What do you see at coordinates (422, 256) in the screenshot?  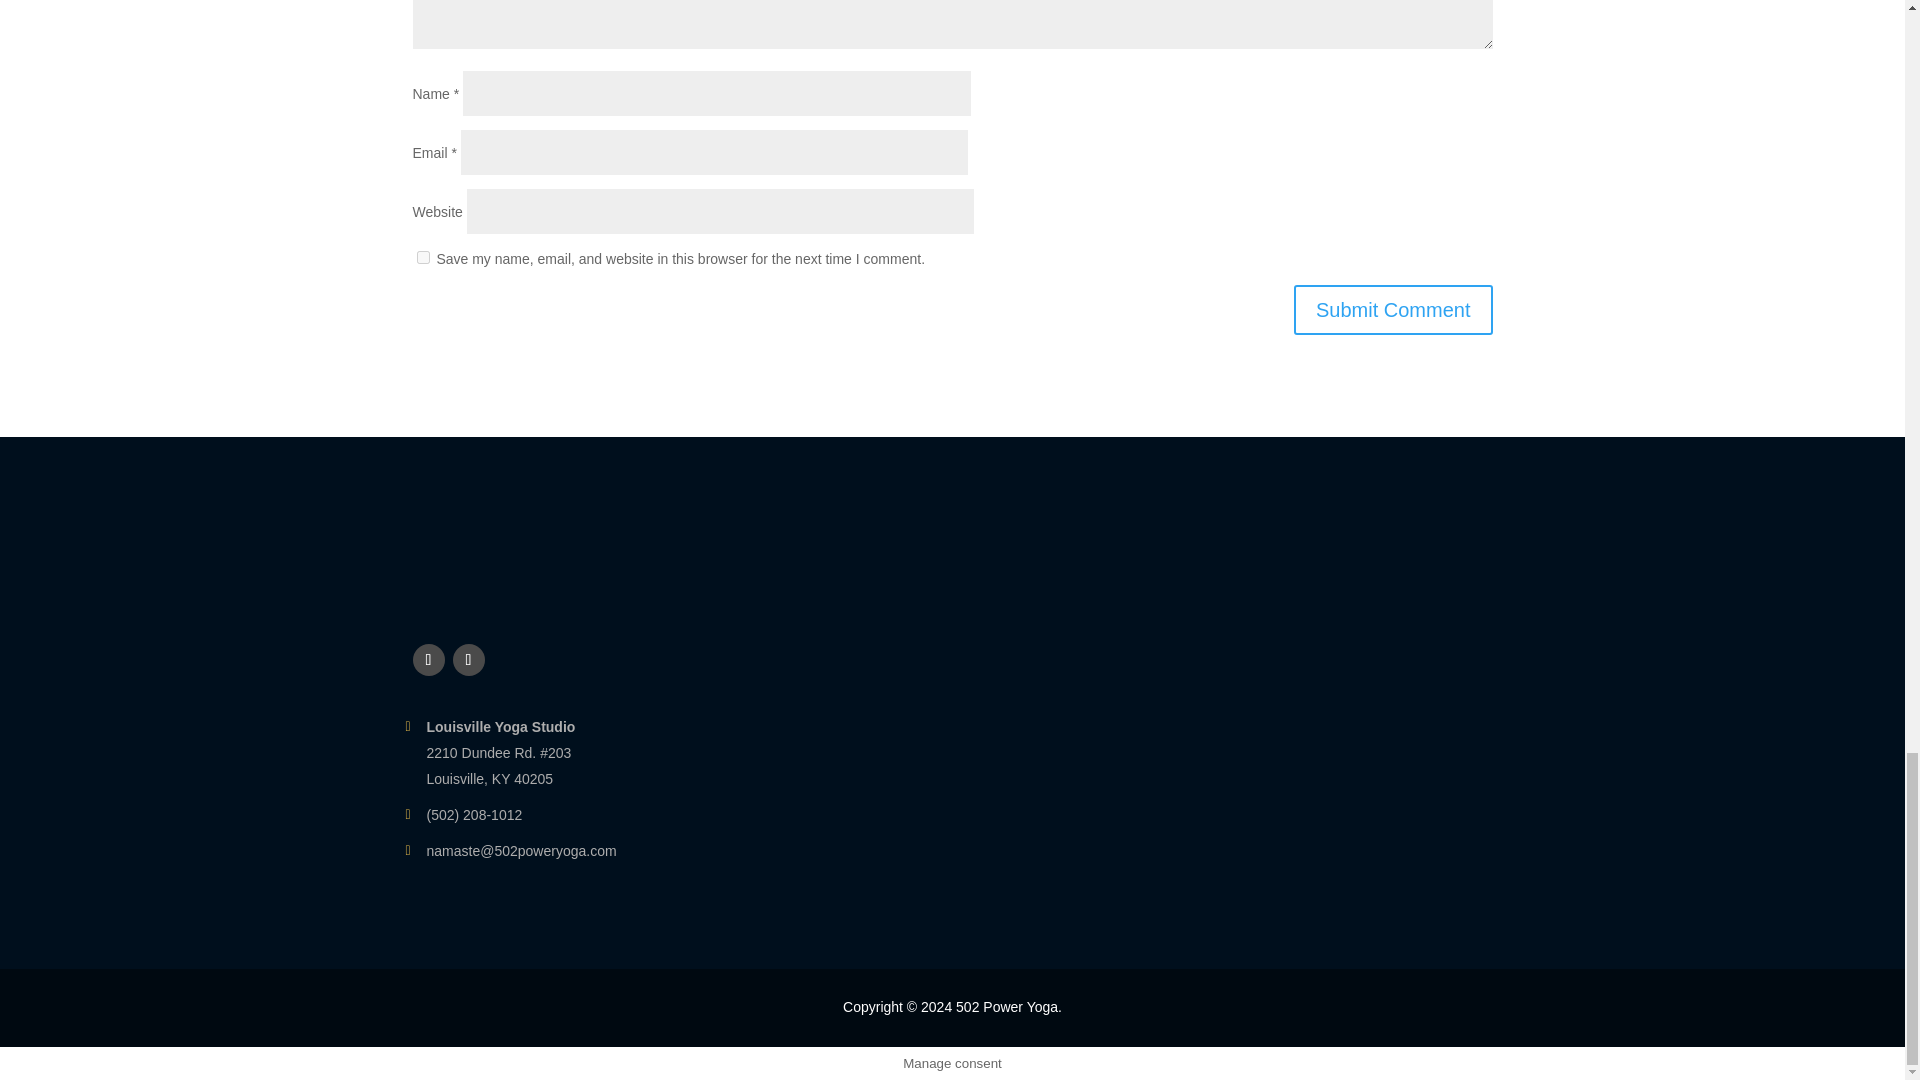 I see `yes` at bounding box center [422, 256].